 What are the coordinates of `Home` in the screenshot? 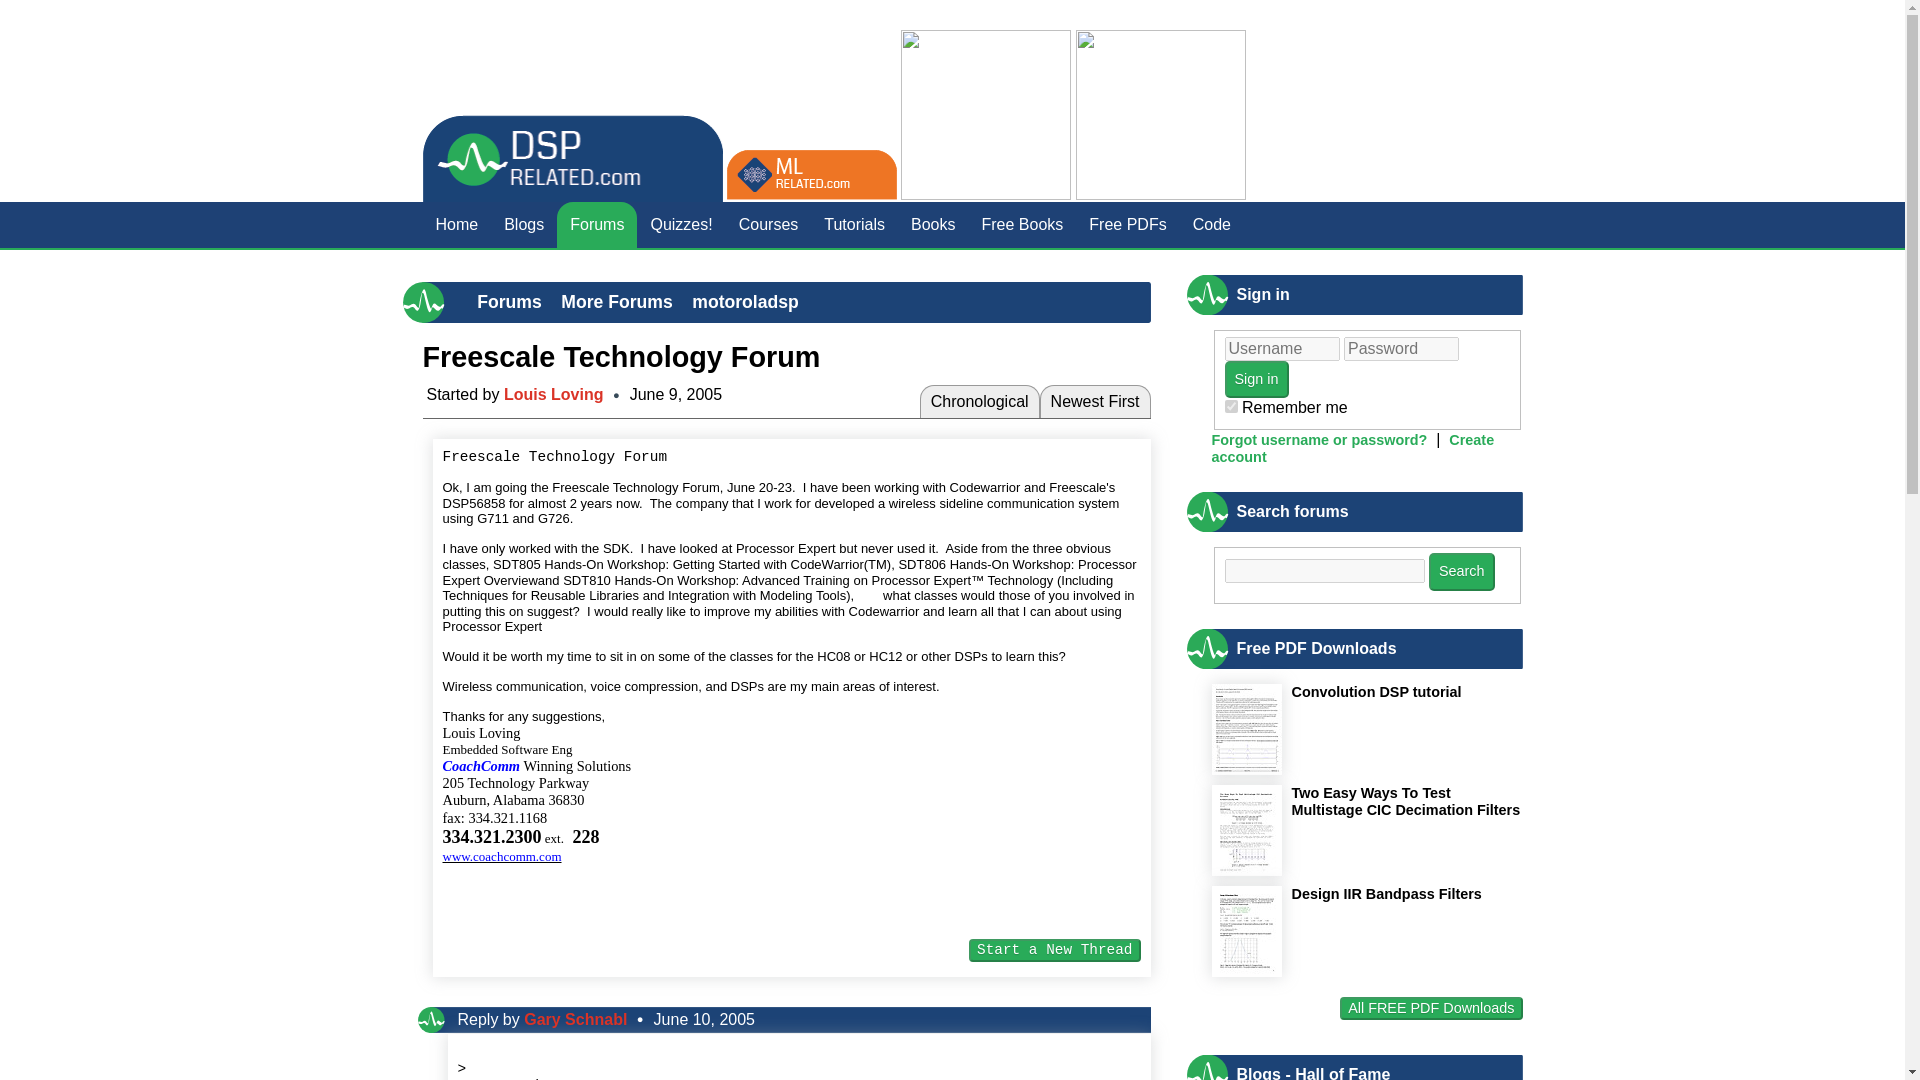 It's located at (456, 224).